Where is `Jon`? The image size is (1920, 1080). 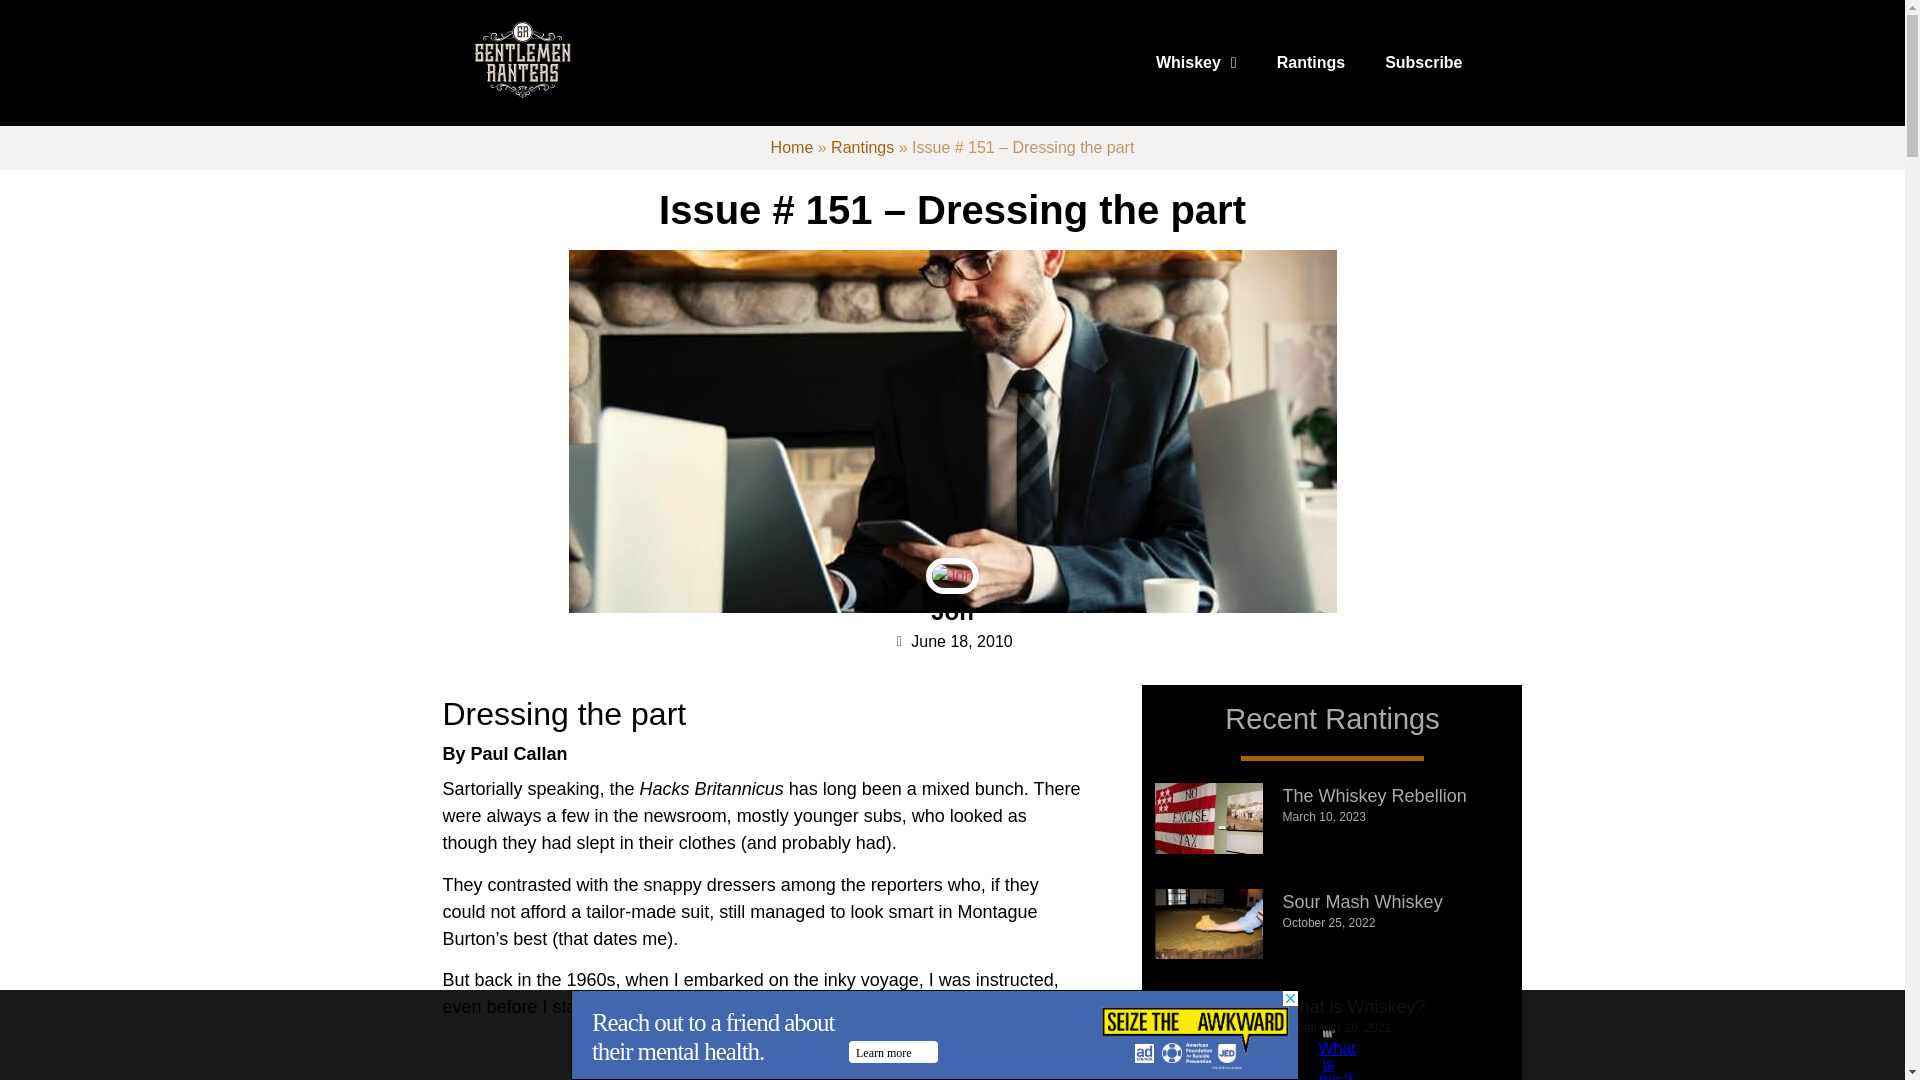
Jon is located at coordinates (952, 612).